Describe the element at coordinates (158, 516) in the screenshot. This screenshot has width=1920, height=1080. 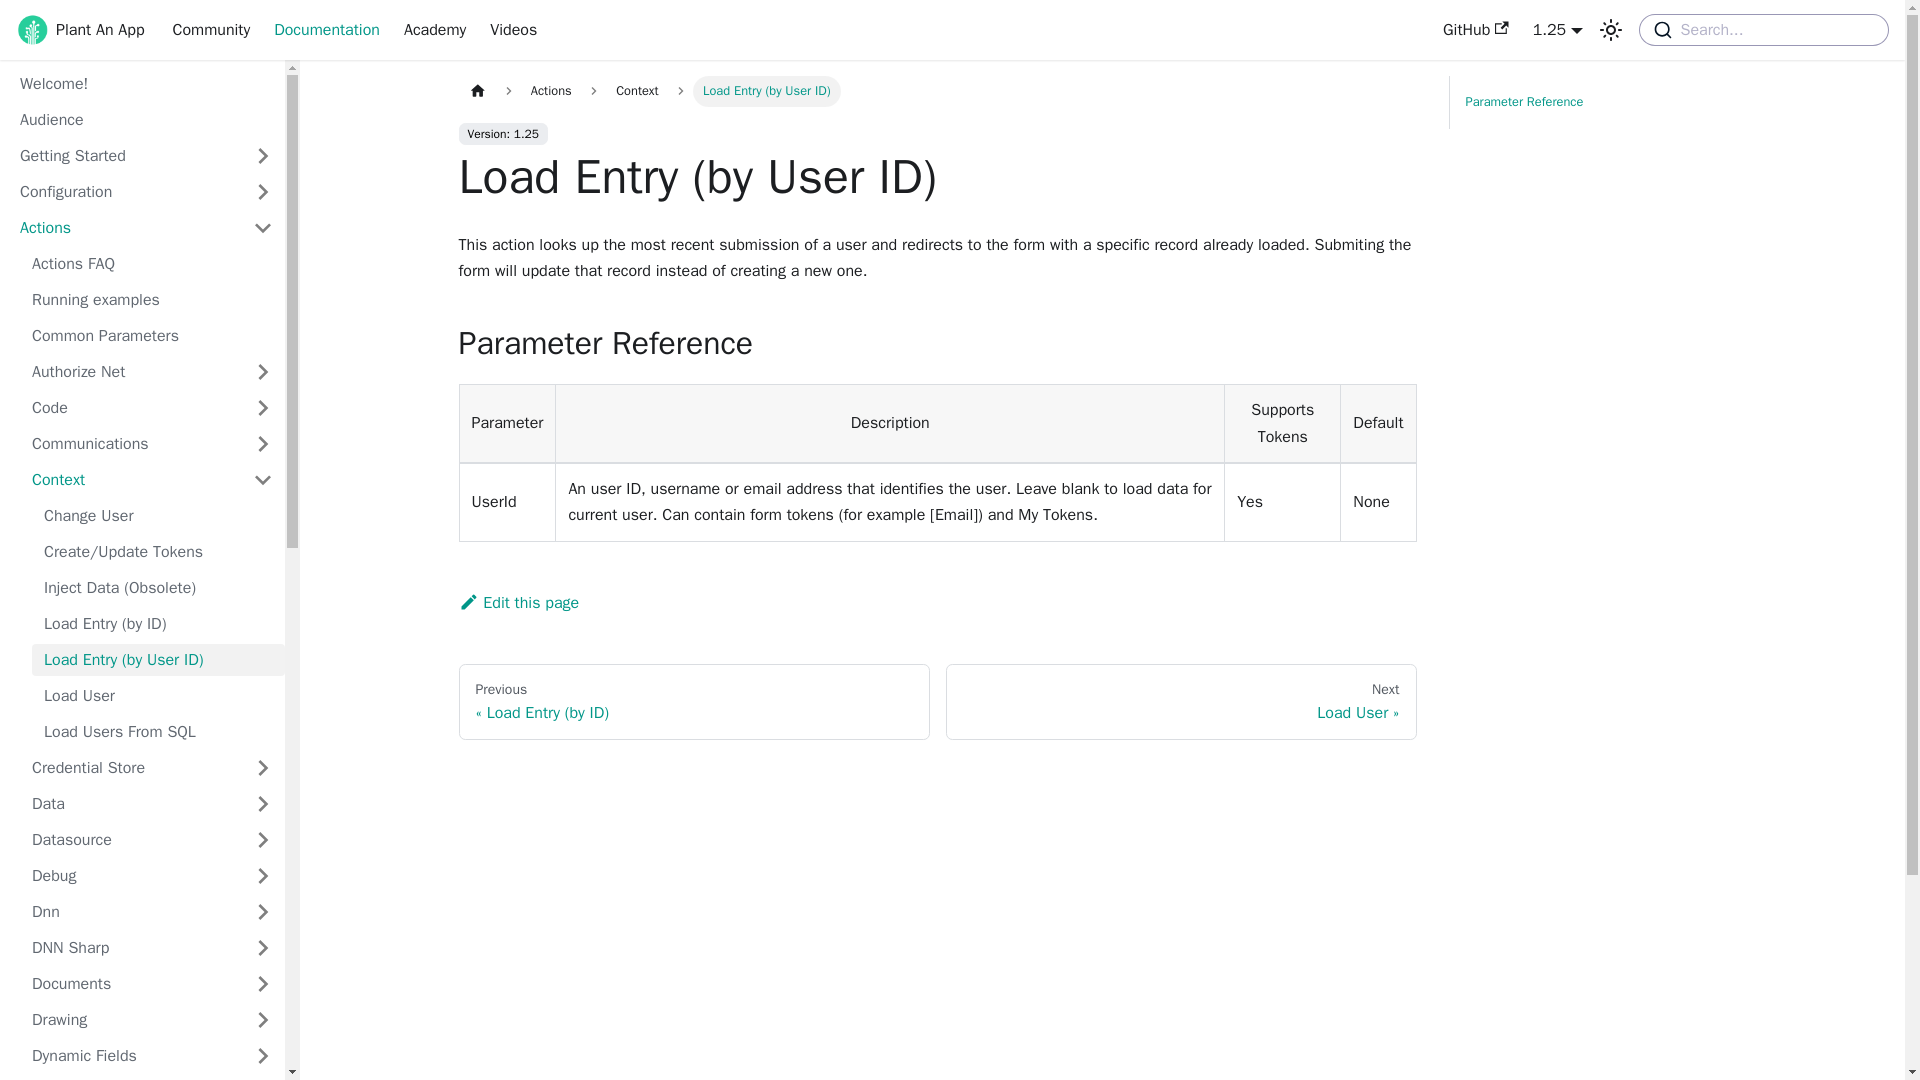
I see `Change User` at that location.